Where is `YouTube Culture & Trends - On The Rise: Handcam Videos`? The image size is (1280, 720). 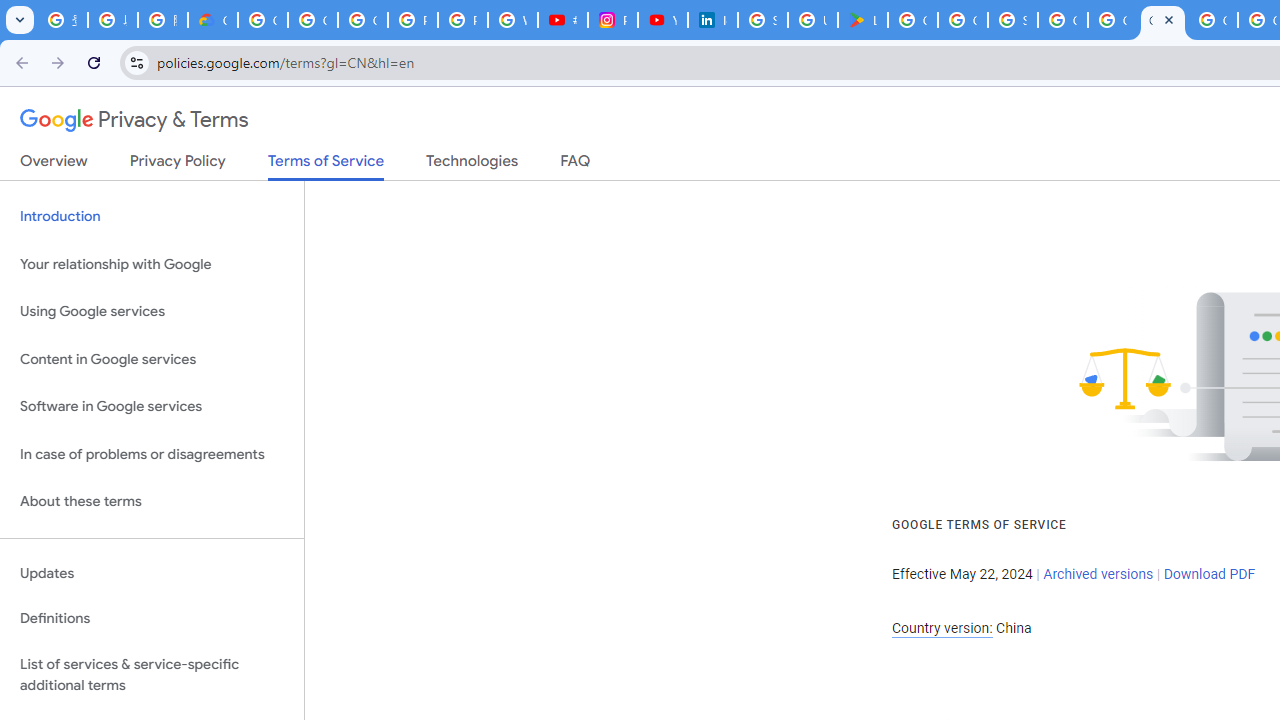 YouTube Culture & Trends - On The Rise: Handcam Videos is located at coordinates (662, 20).